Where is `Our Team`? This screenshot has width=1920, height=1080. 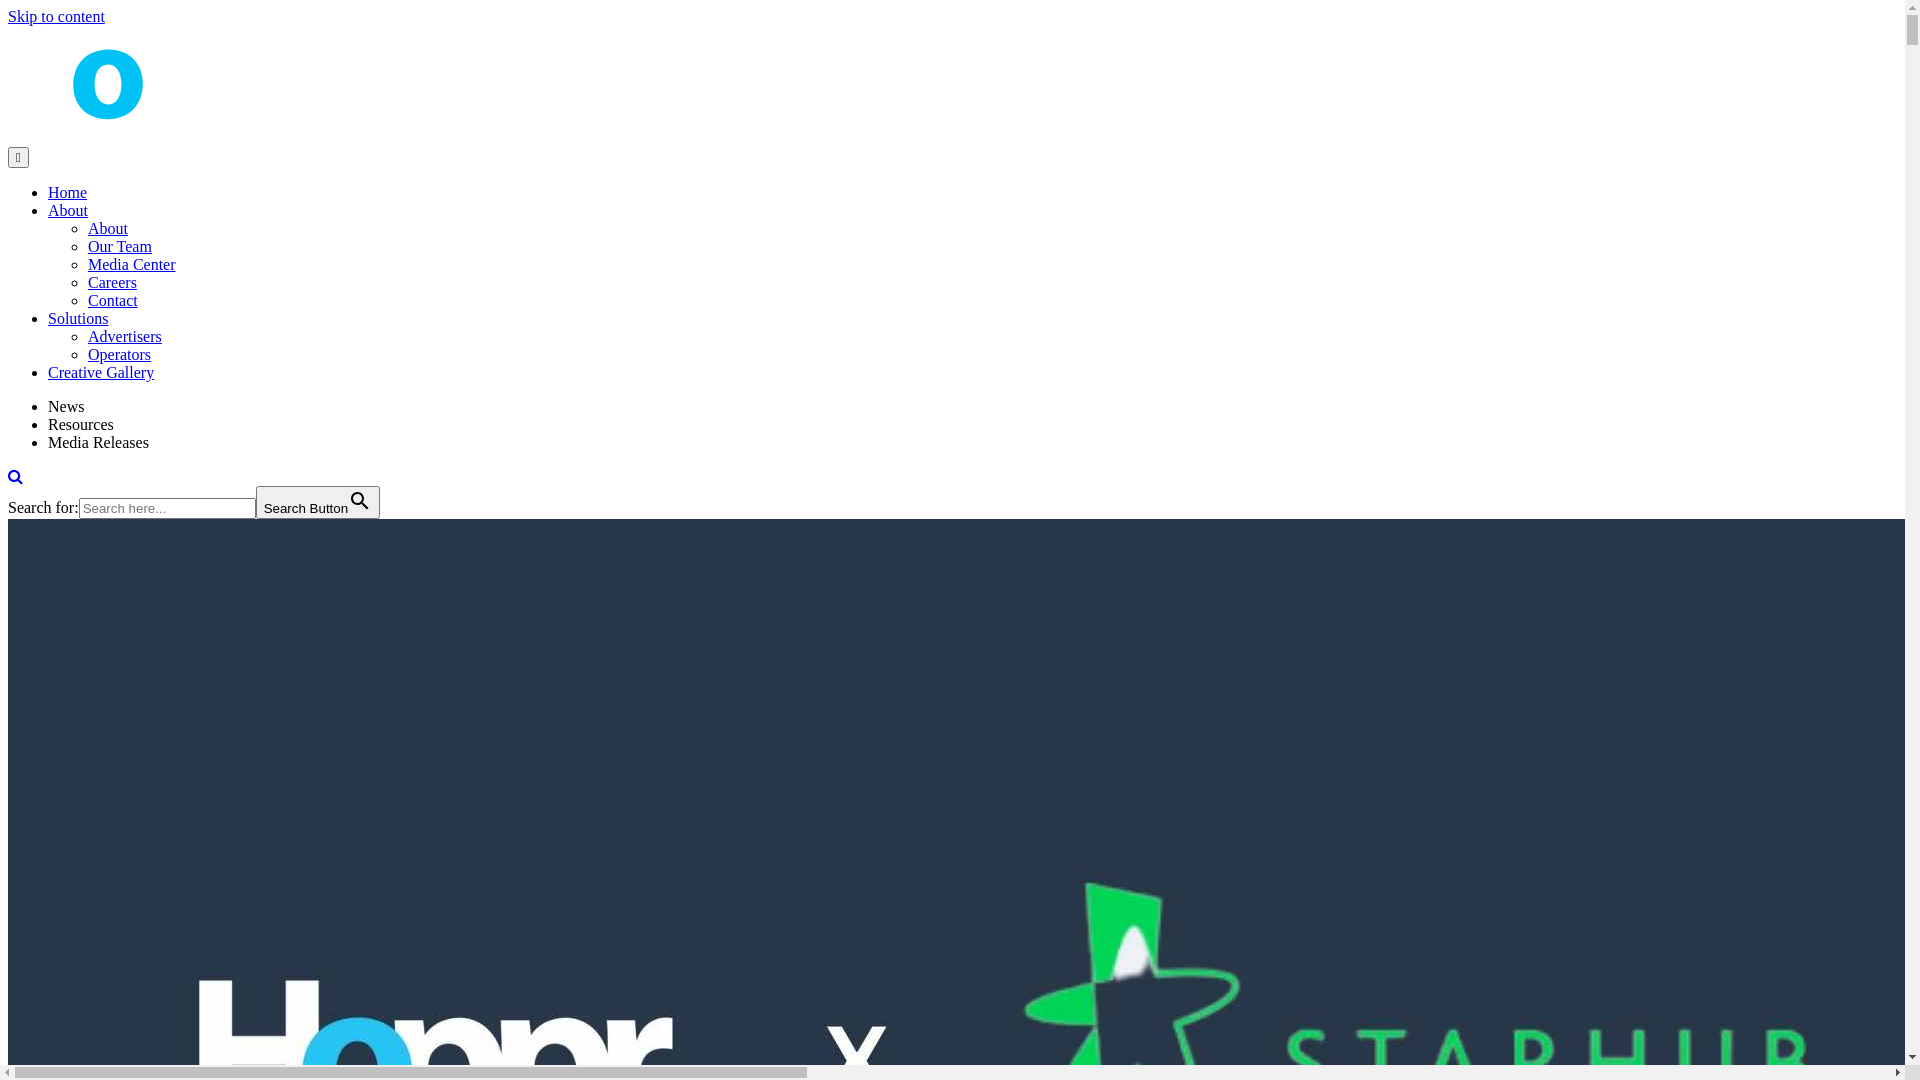 Our Team is located at coordinates (120, 246).